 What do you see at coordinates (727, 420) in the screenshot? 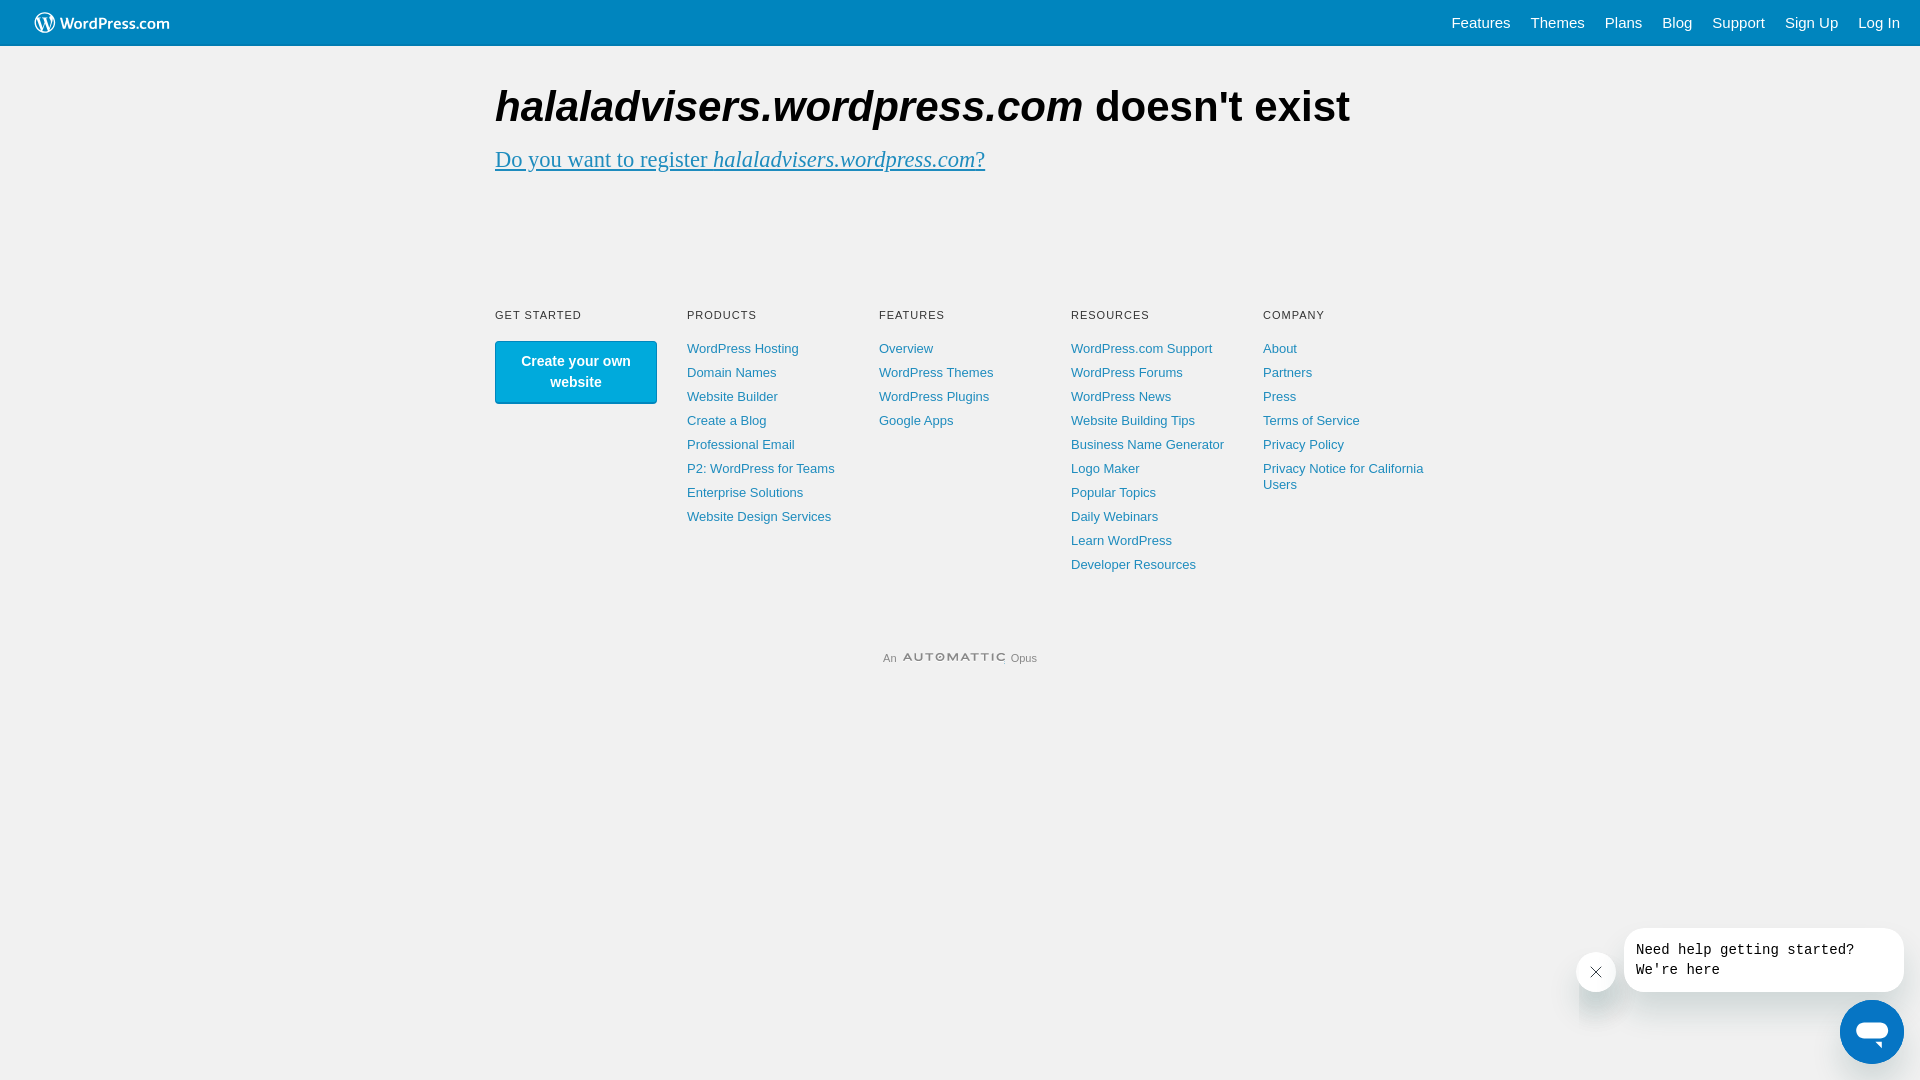
I see `Create a Blog` at bounding box center [727, 420].